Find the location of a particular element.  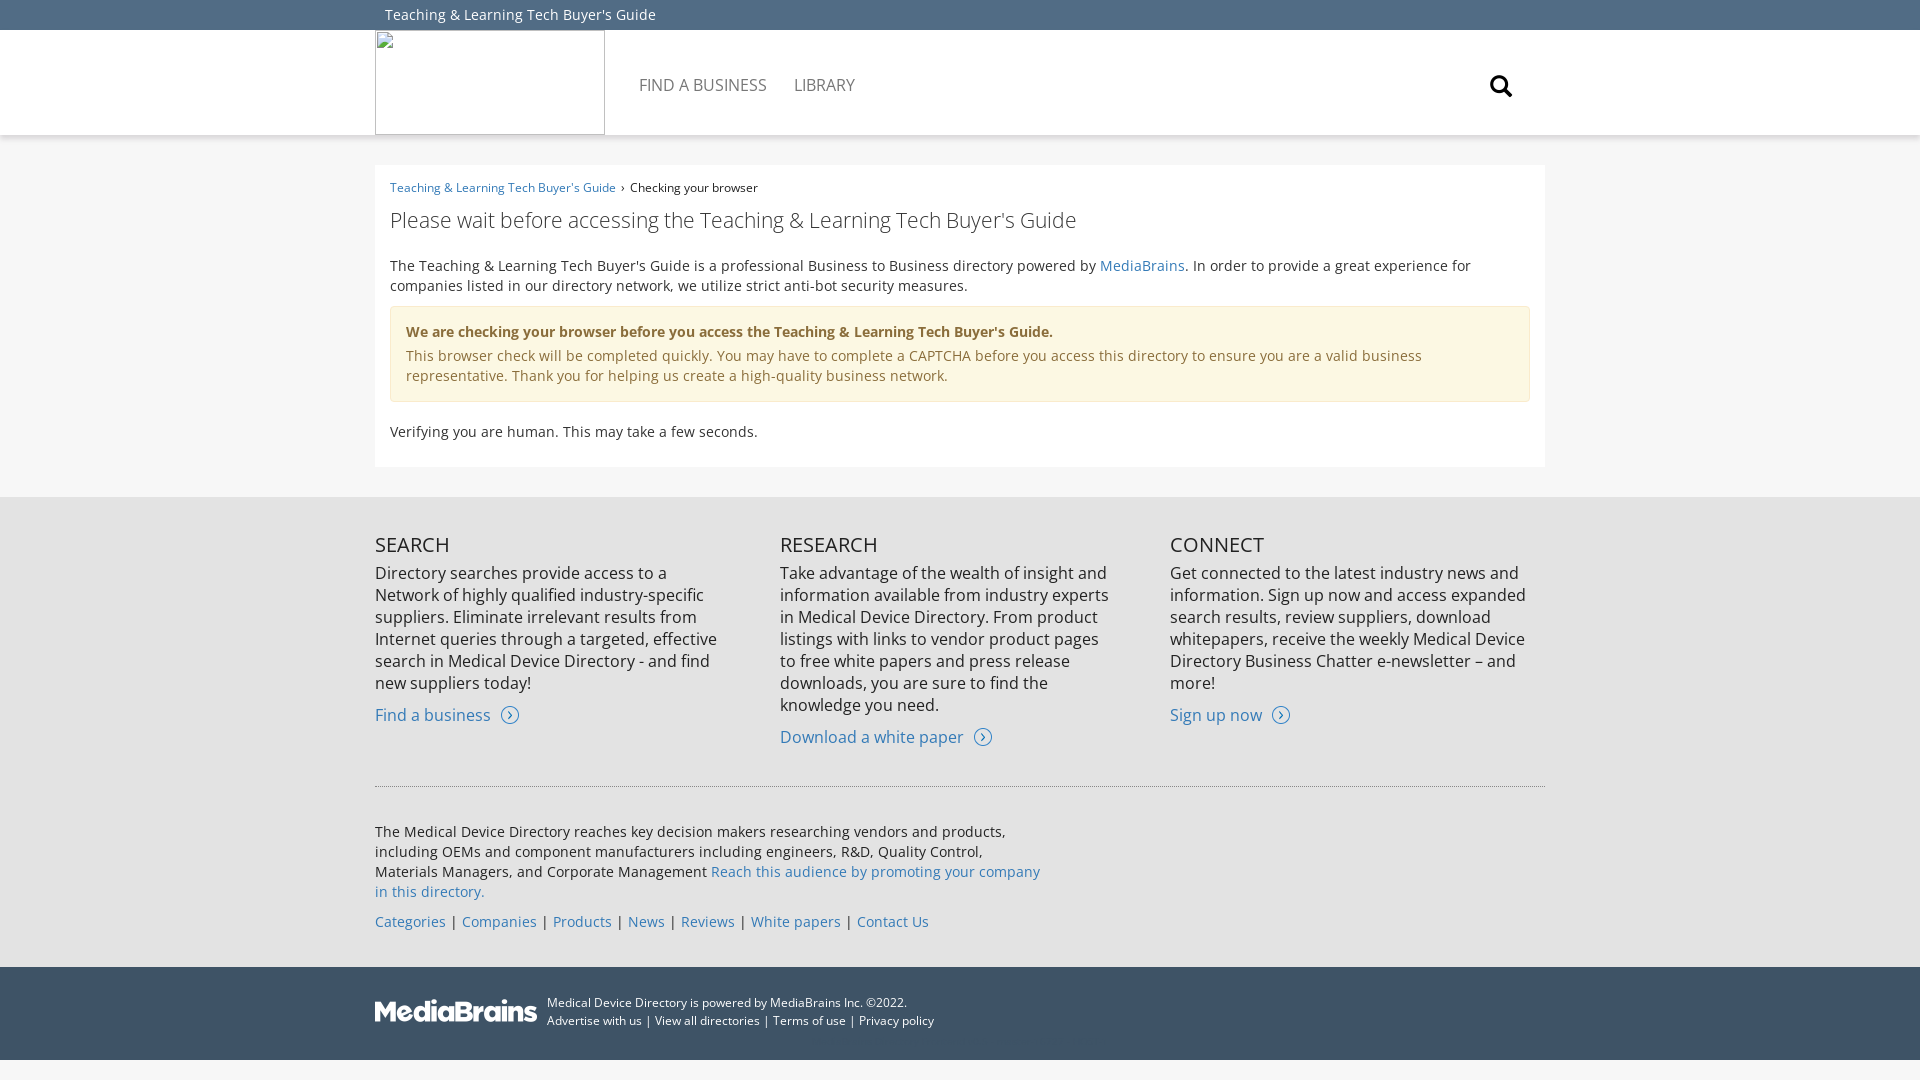

Download a white paper is located at coordinates (886, 736).